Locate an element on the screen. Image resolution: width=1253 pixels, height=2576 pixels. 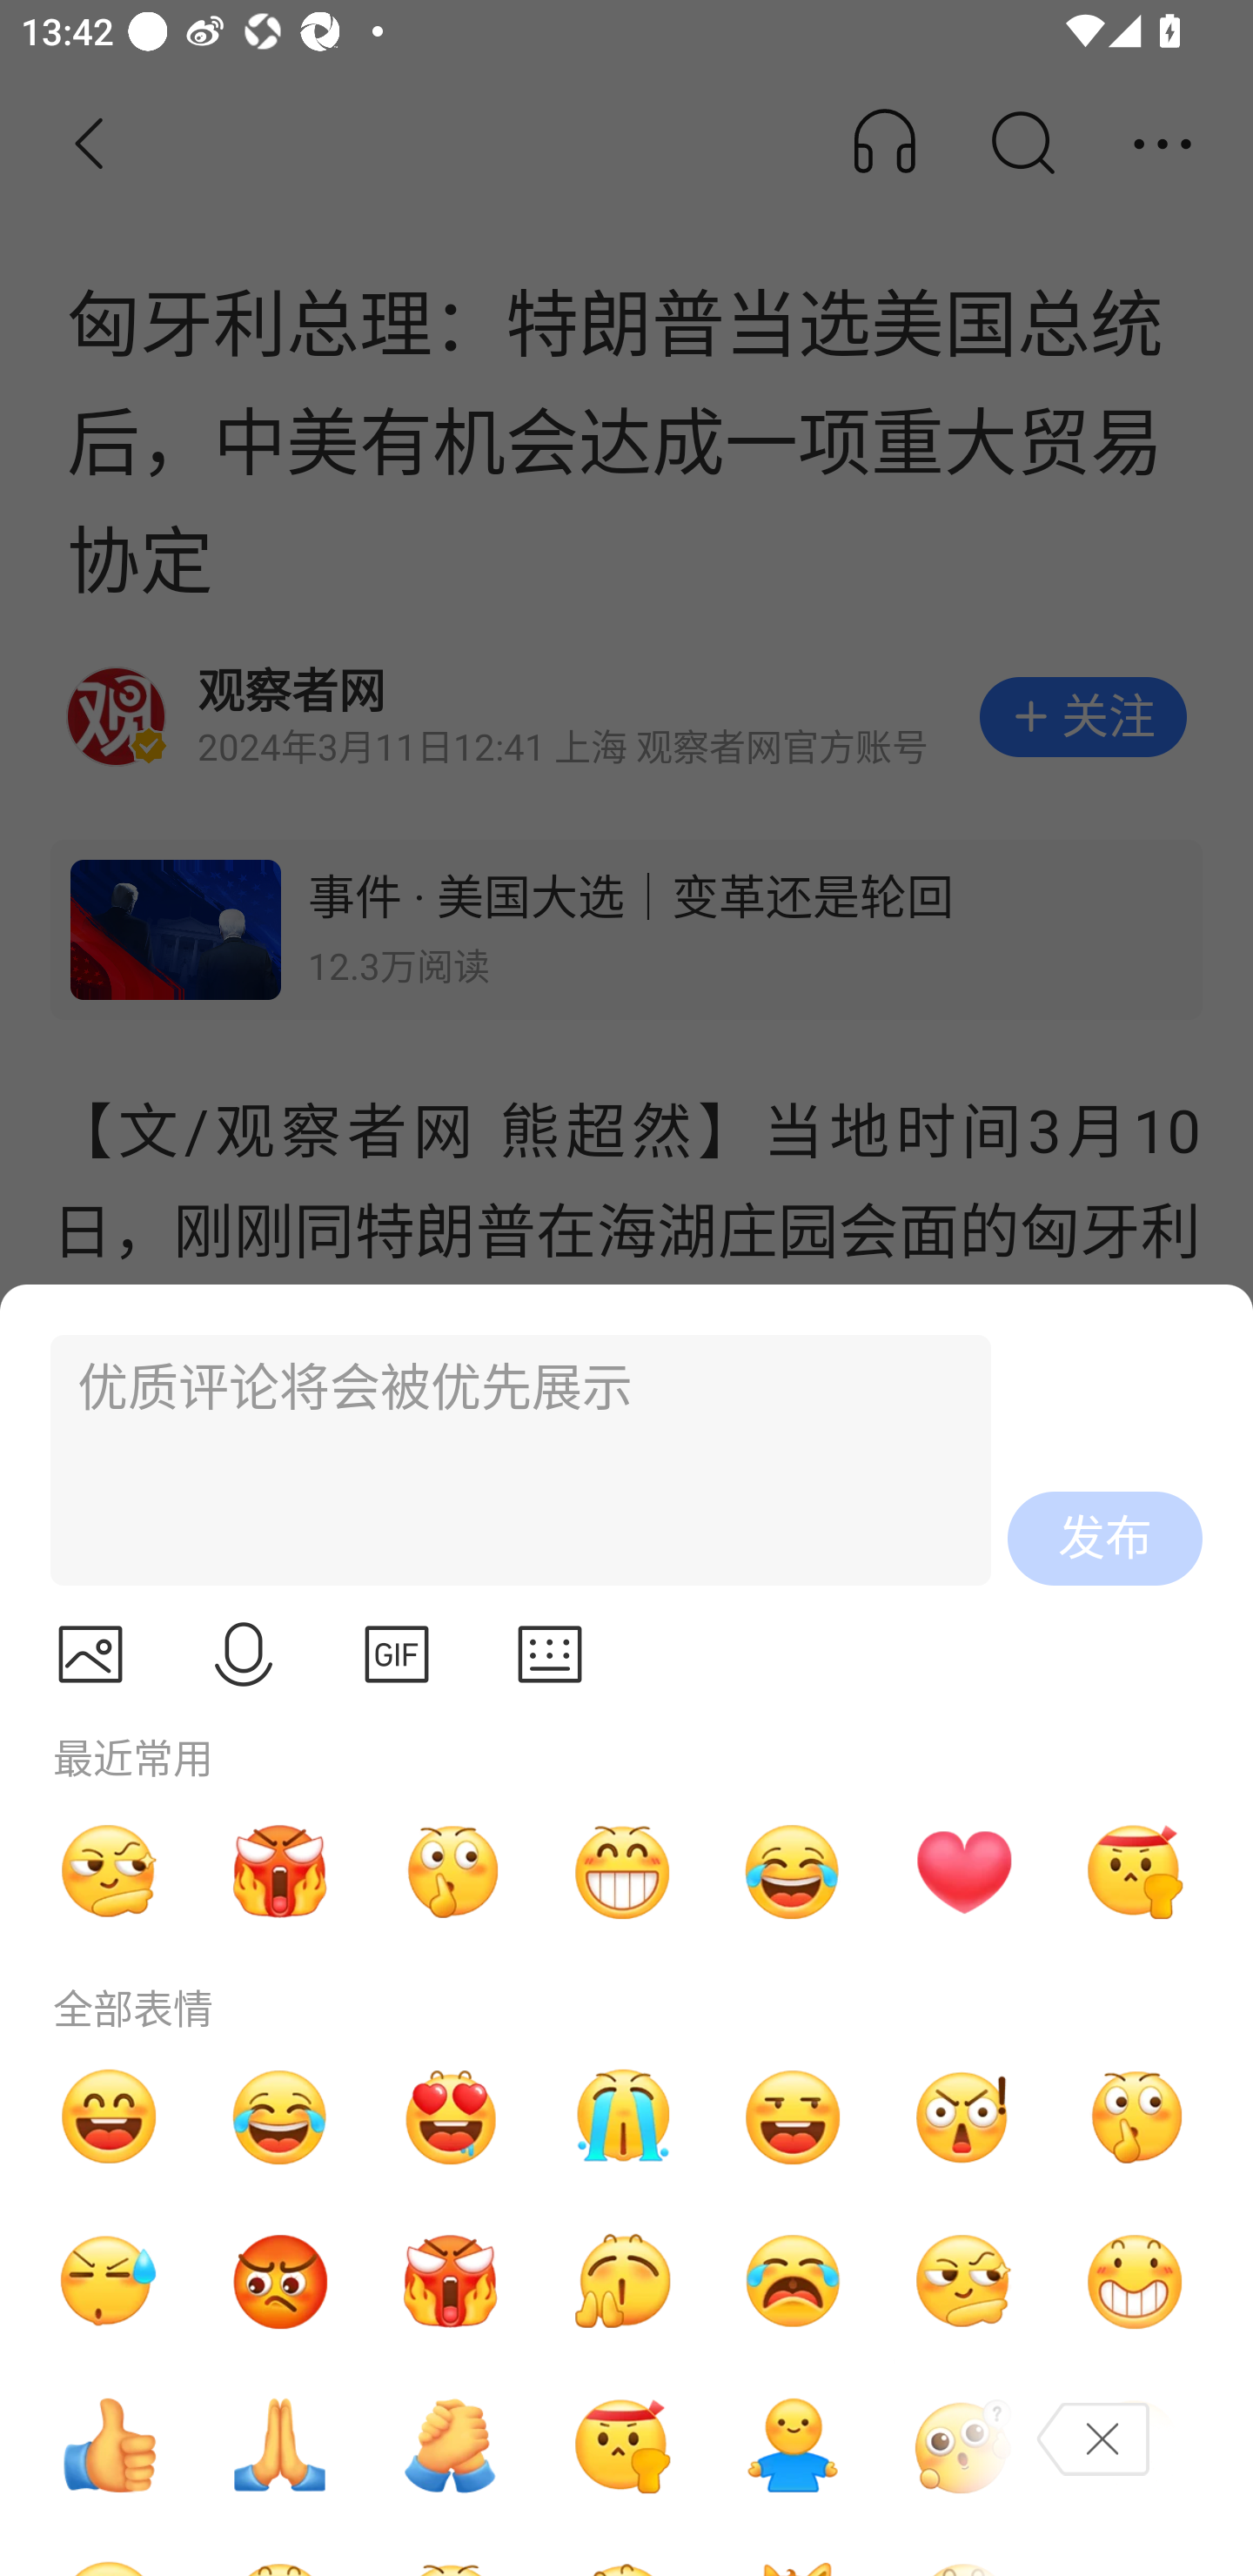
吃惊 is located at coordinates (963, 2116).